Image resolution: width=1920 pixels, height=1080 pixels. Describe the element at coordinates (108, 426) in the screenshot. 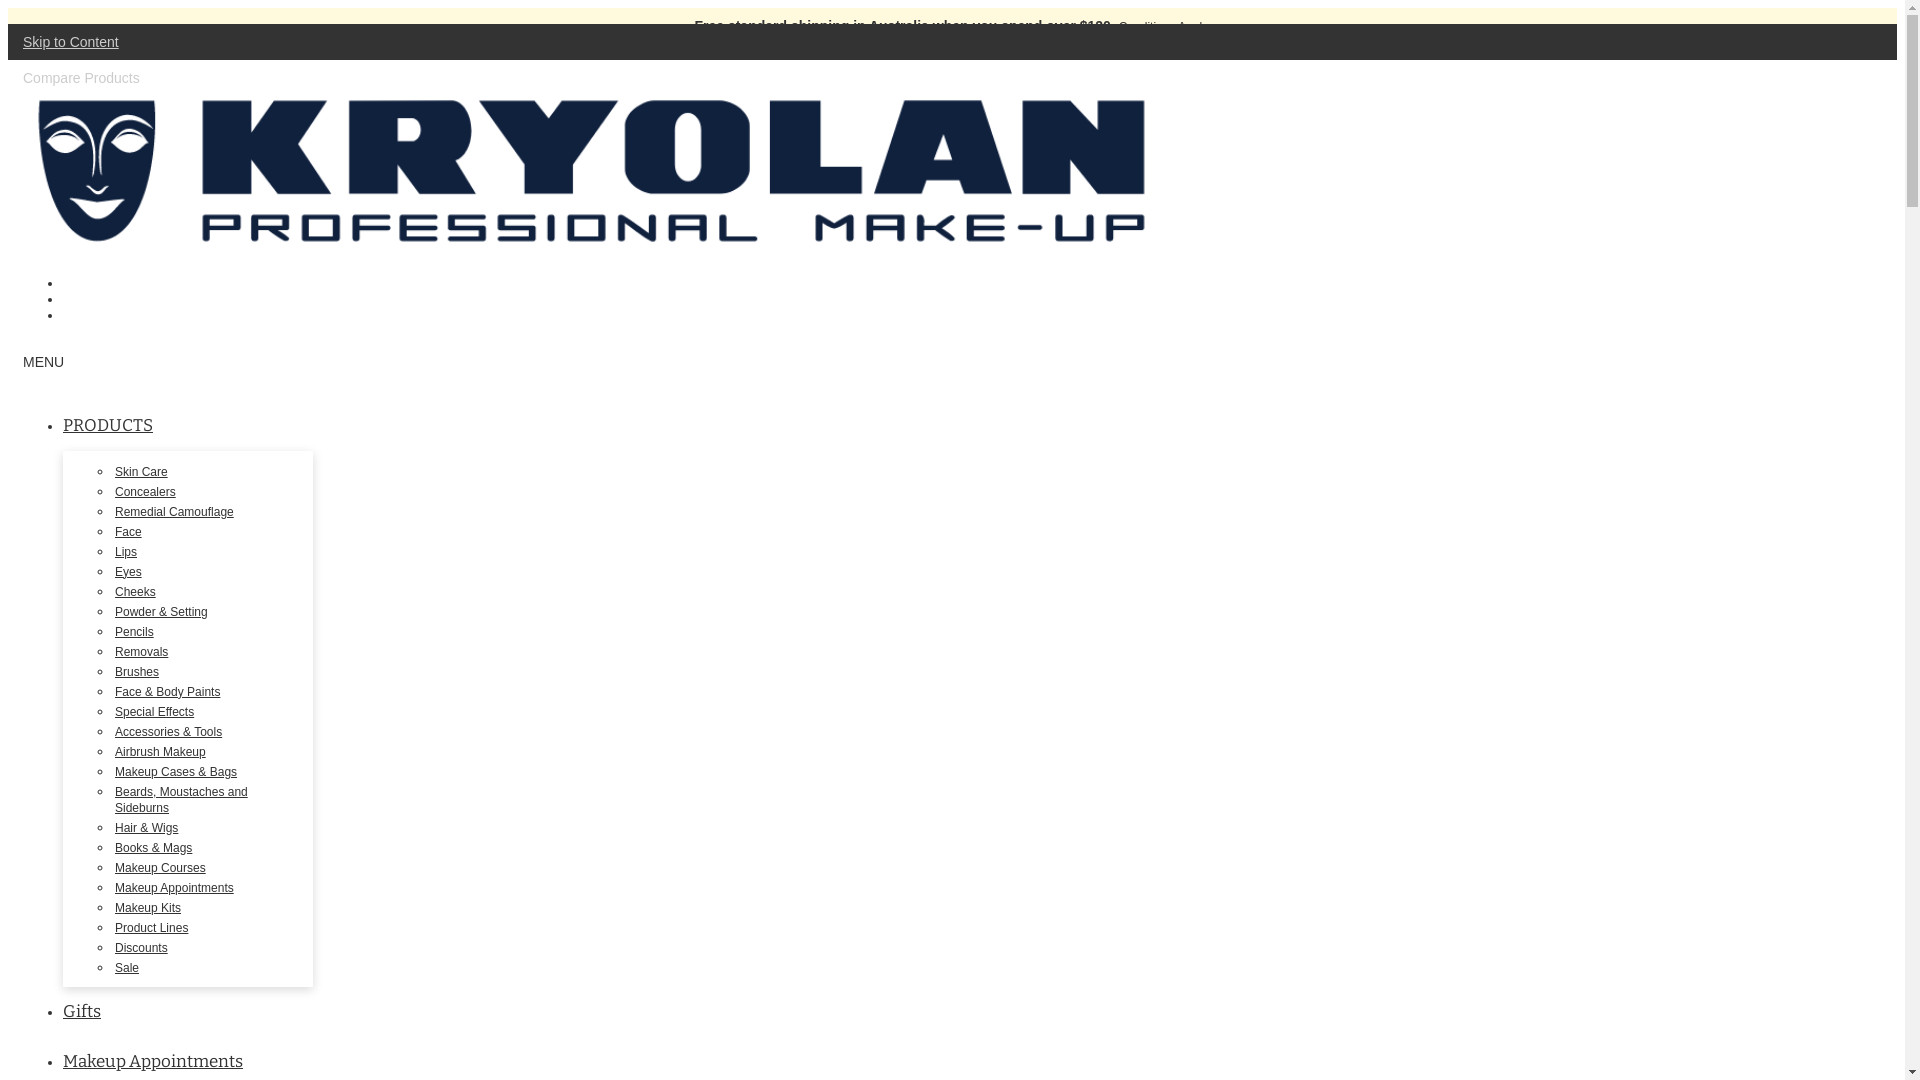

I see `PRODUCTS` at that location.